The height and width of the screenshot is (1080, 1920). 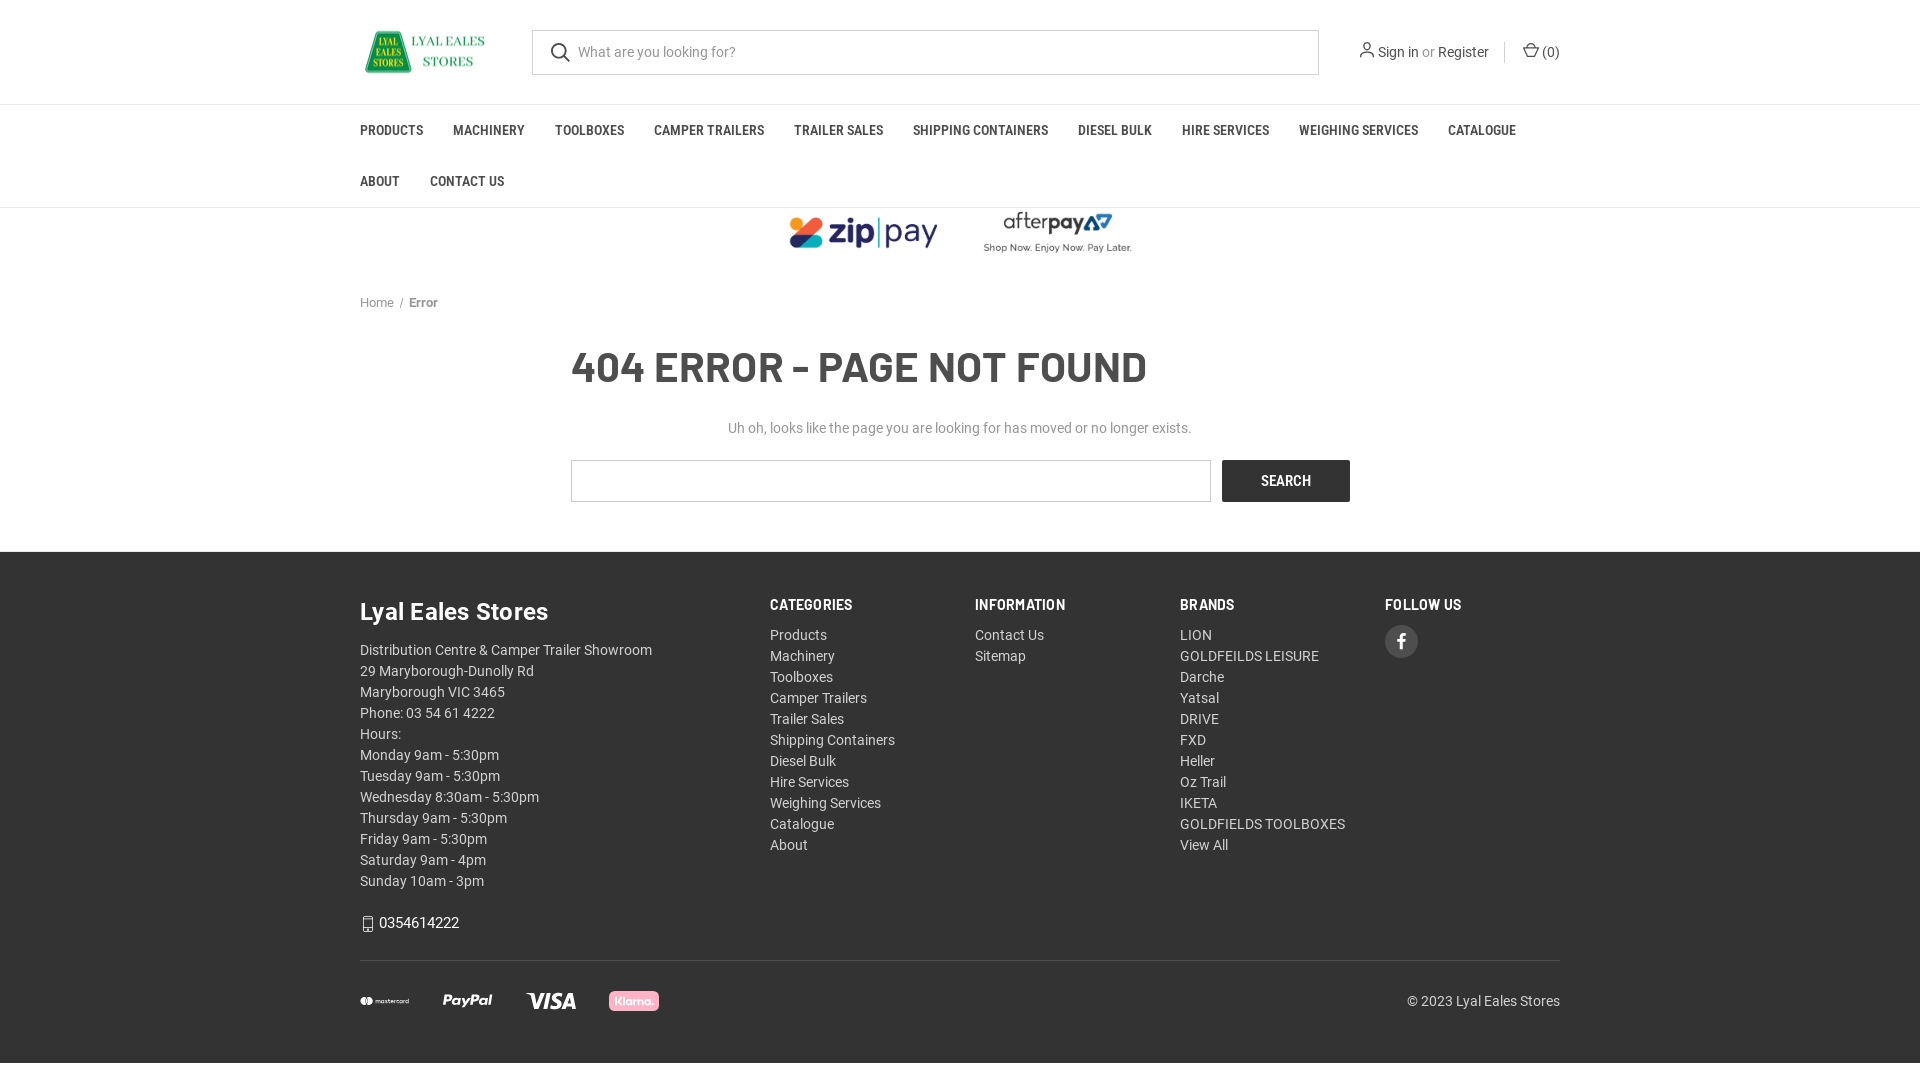 What do you see at coordinates (802, 824) in the screenshot?
I see `Catalogue` at bounding box center [802, 824].